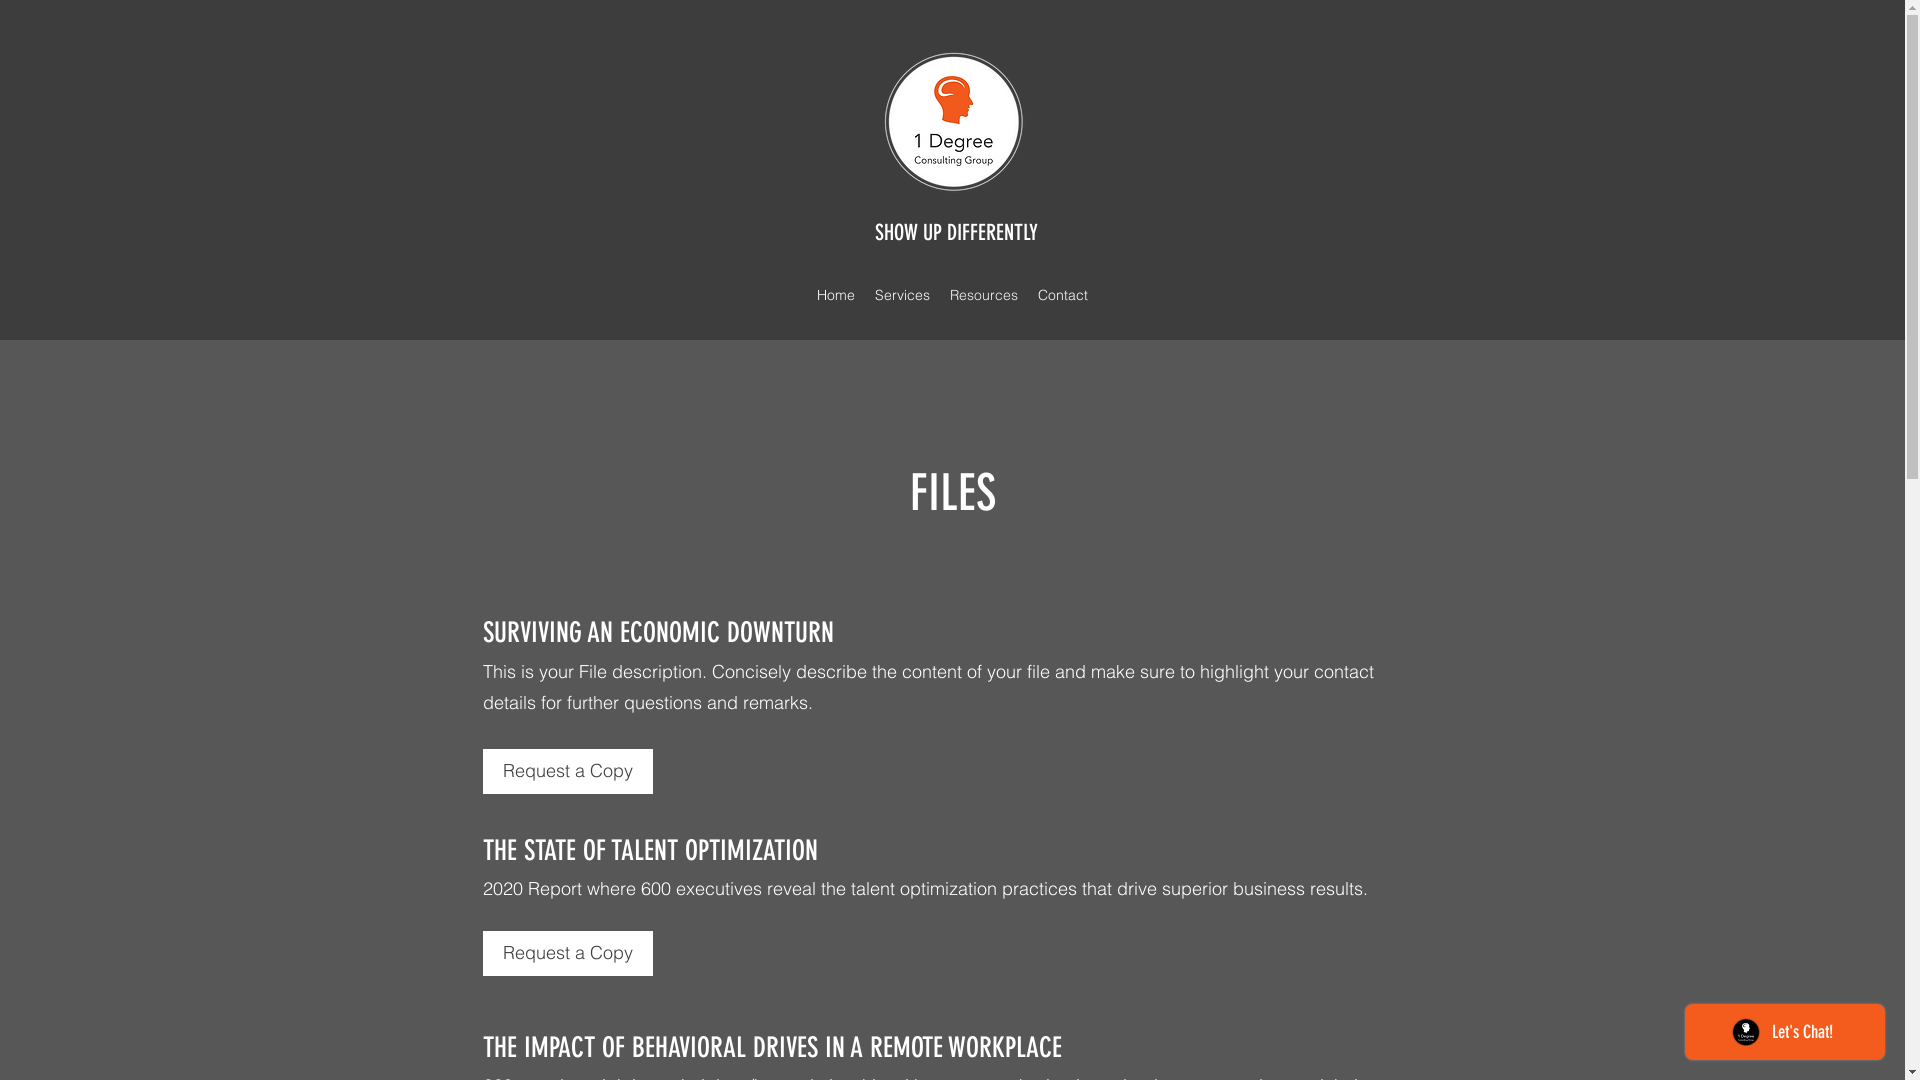 This screenshot has height=1080, width=1920. I want to click on Request a Copy, so click(567, 954).